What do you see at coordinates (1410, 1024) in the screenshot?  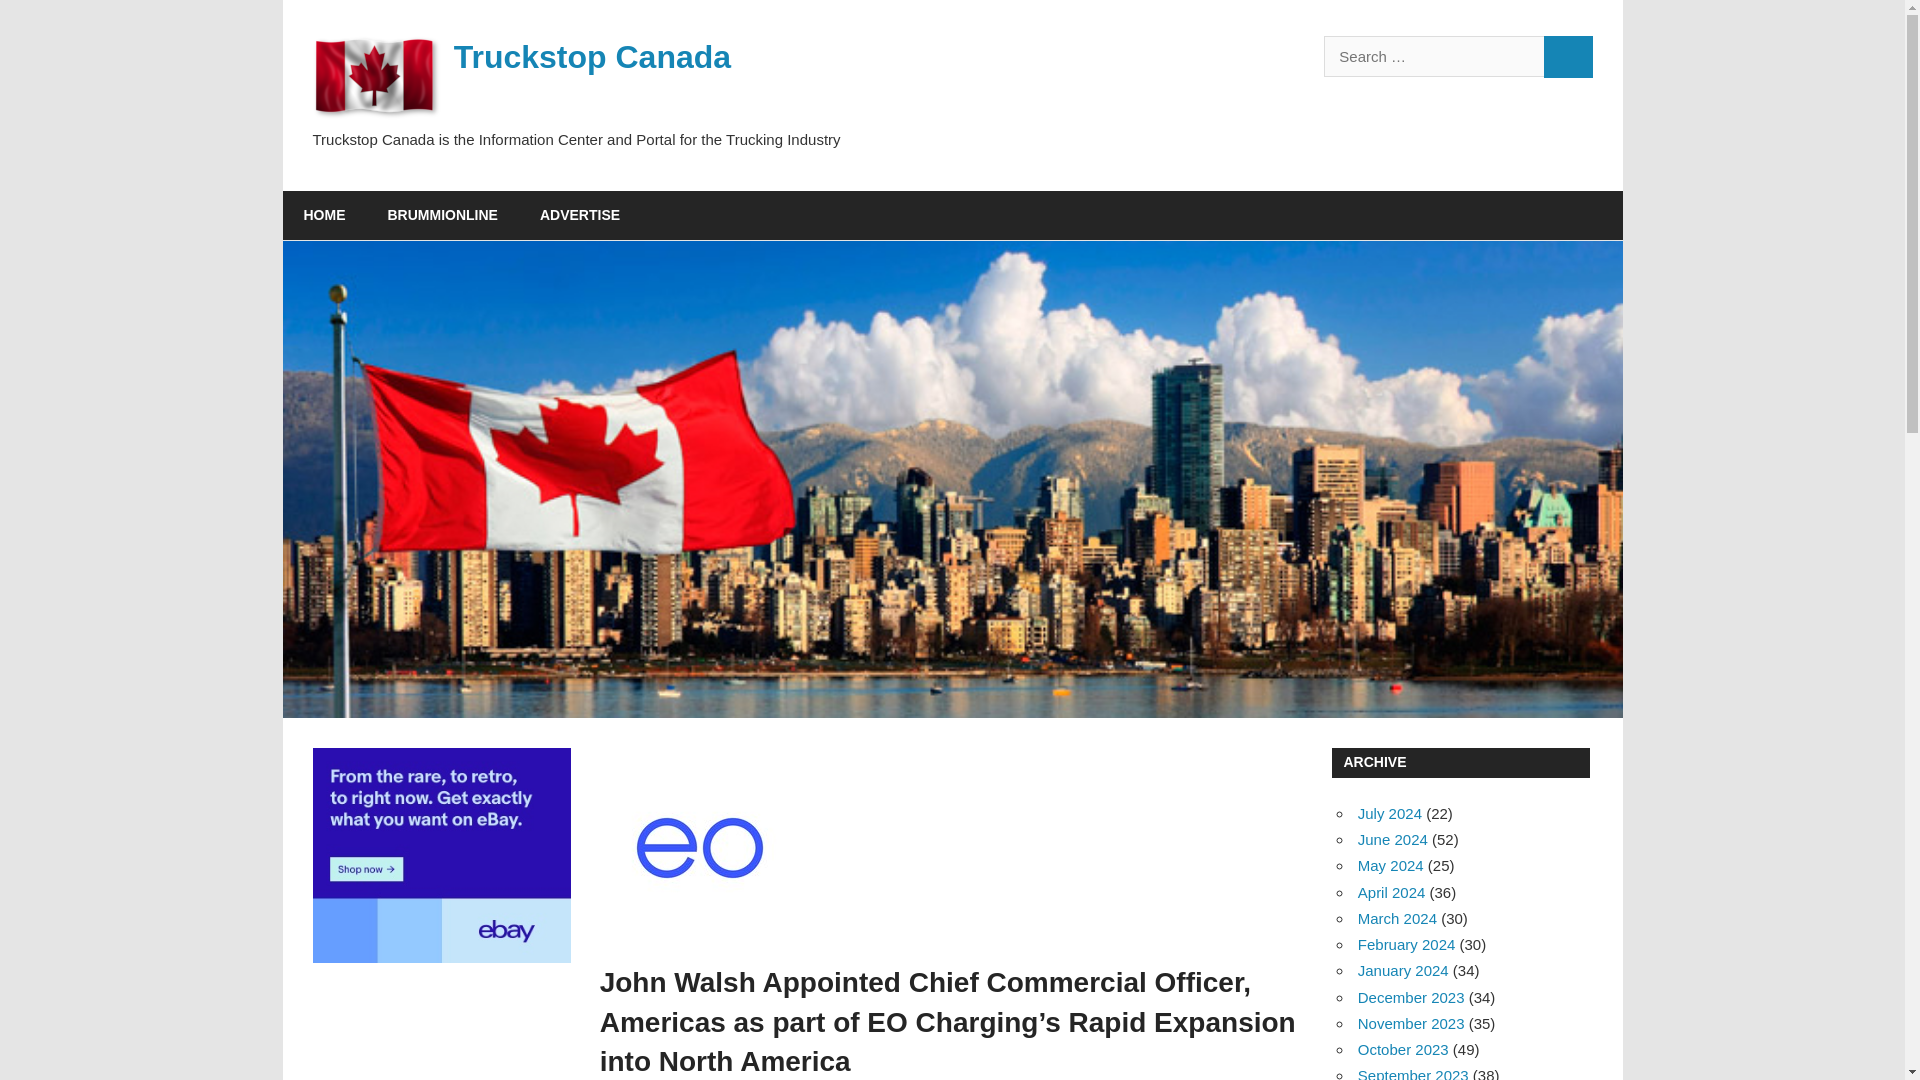 I see `November 2023` at bounding box center [1410, 1024].